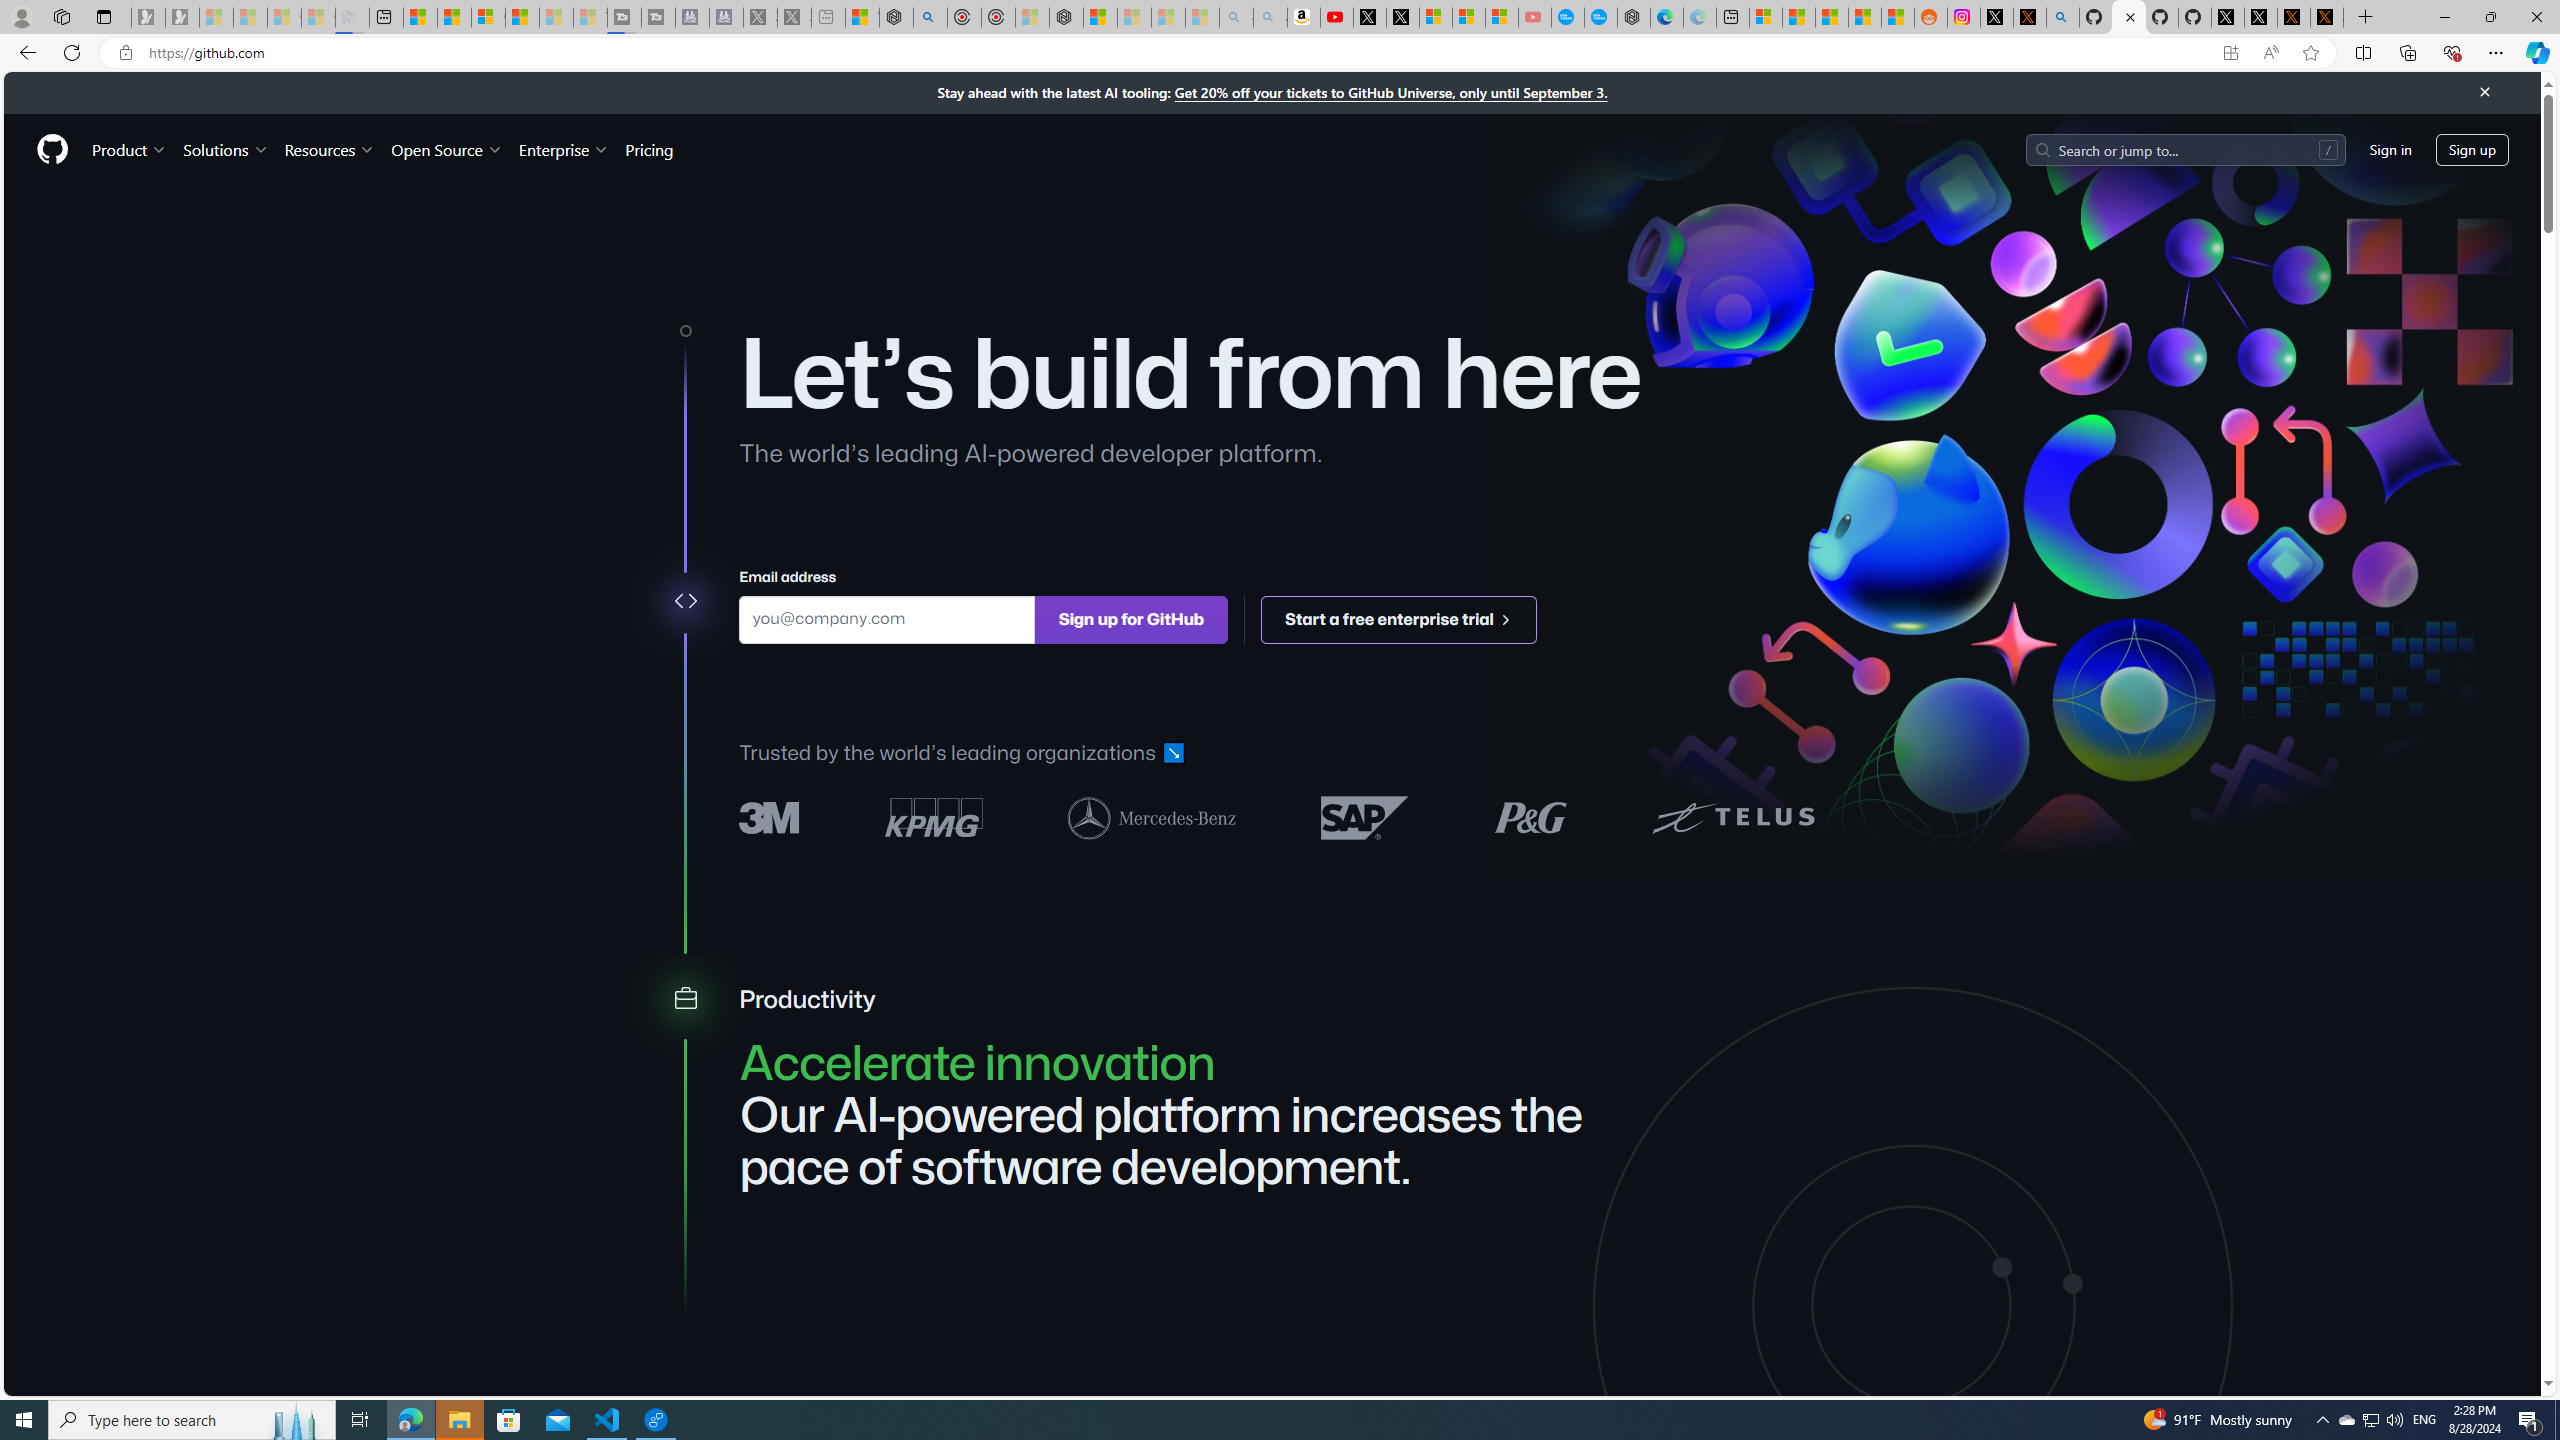 The image size is (2560, 1440). I want to click on Solutions, so click(225, 149).